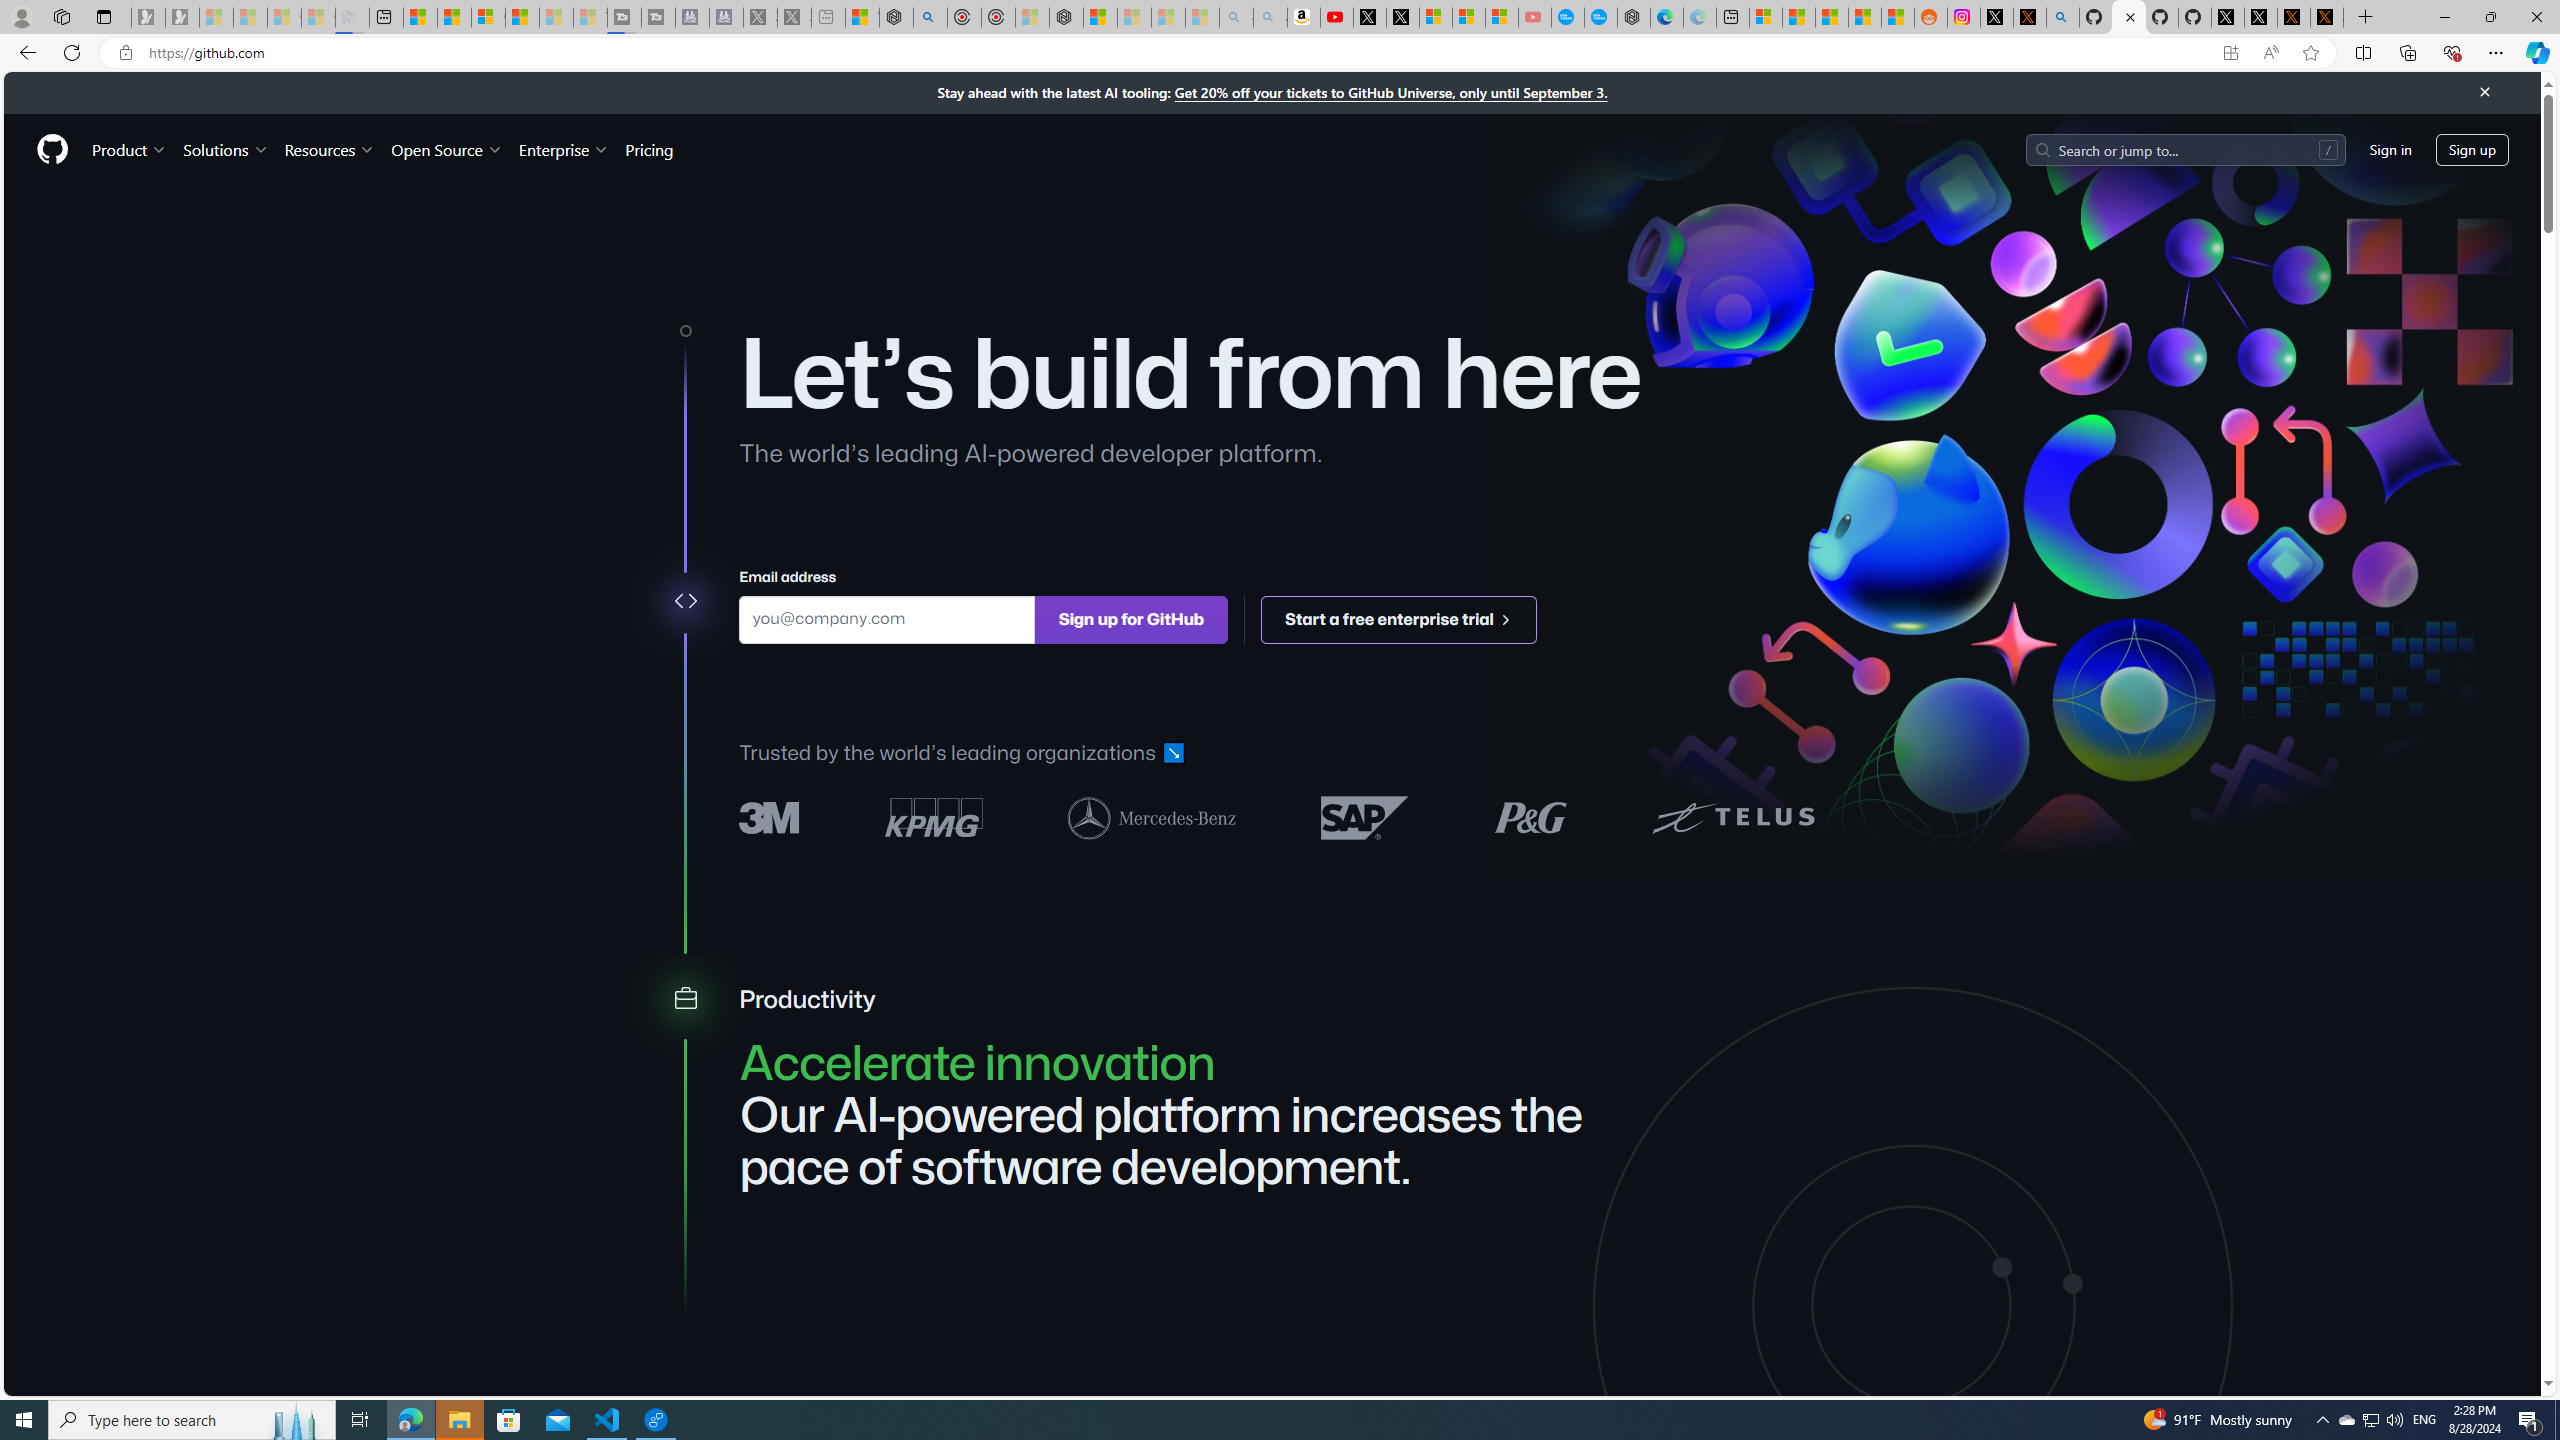 The image size is (2560, 1440). I want to click on Solutions, so click(225, 149).